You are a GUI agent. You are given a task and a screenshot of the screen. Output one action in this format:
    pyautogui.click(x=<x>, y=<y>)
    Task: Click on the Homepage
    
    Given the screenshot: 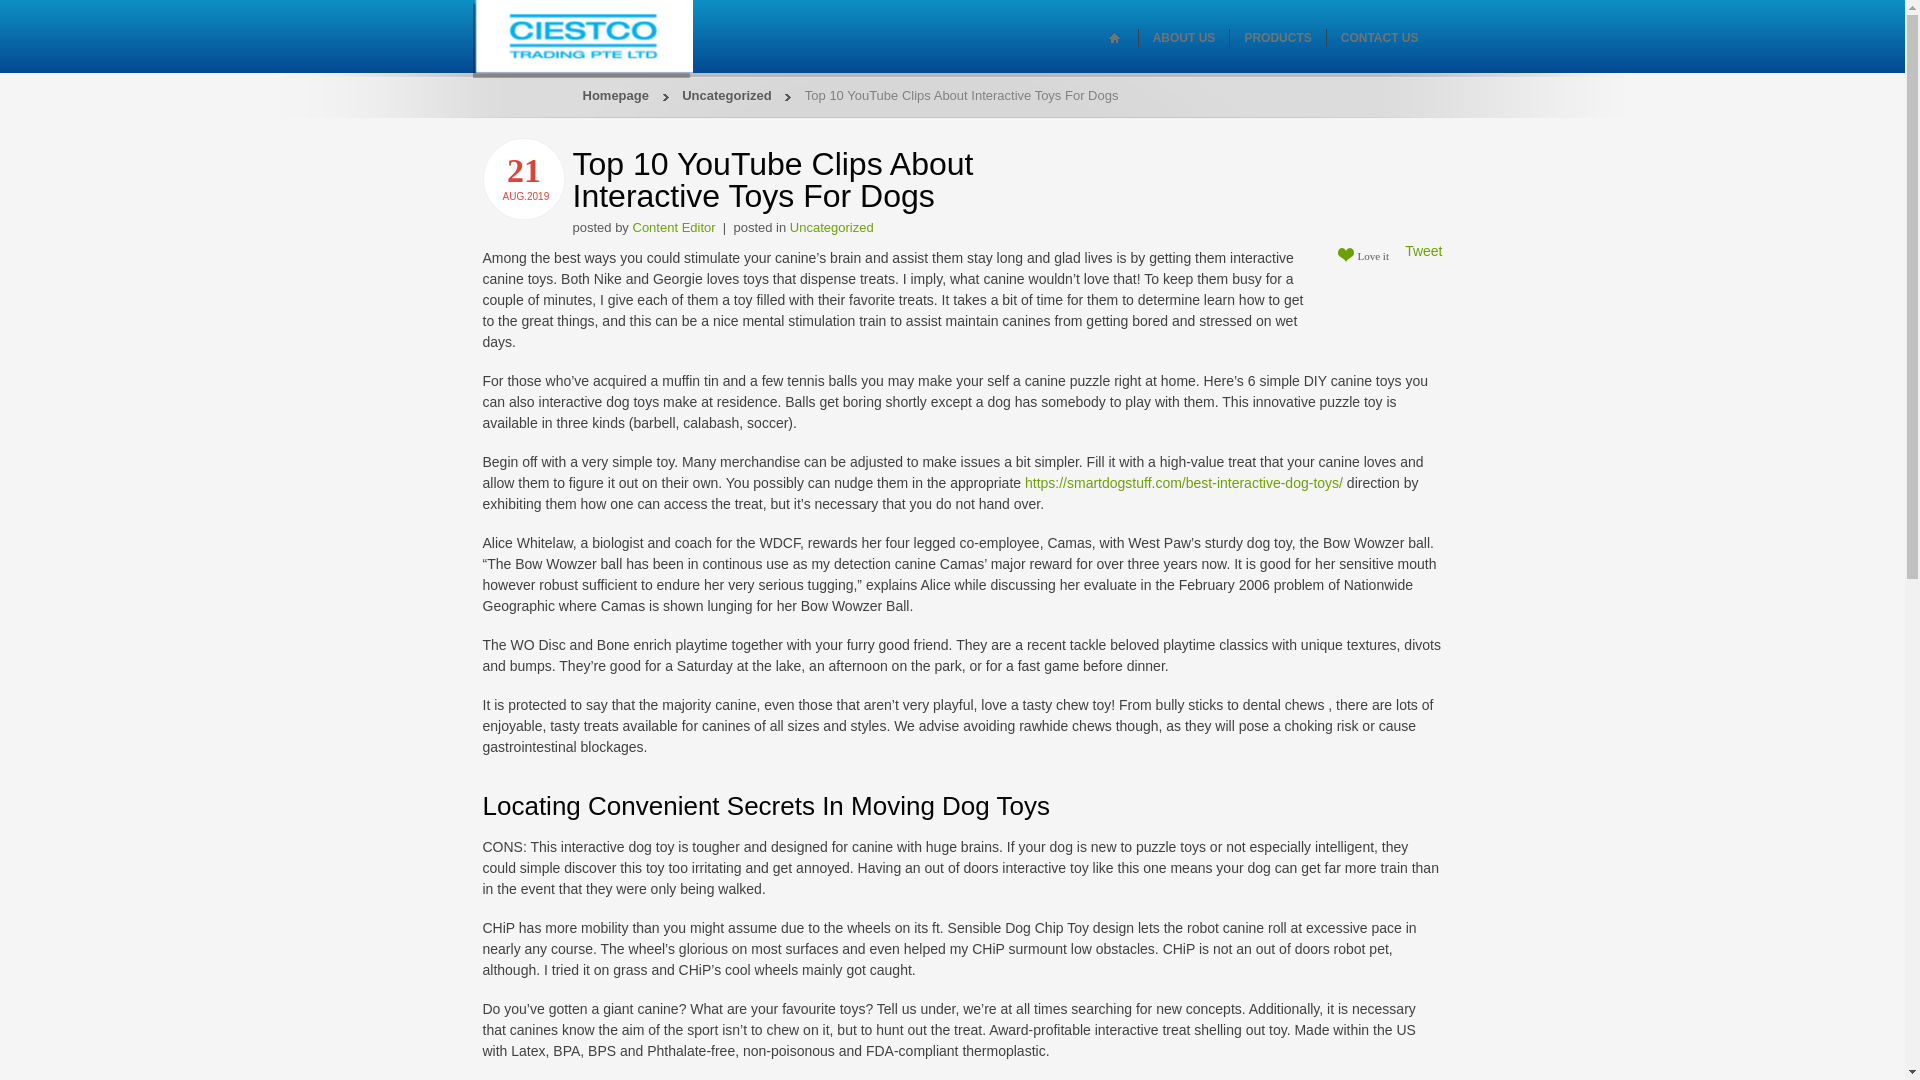 What is the action you would take?
    pyautogui.click(x=614, y=94)
    